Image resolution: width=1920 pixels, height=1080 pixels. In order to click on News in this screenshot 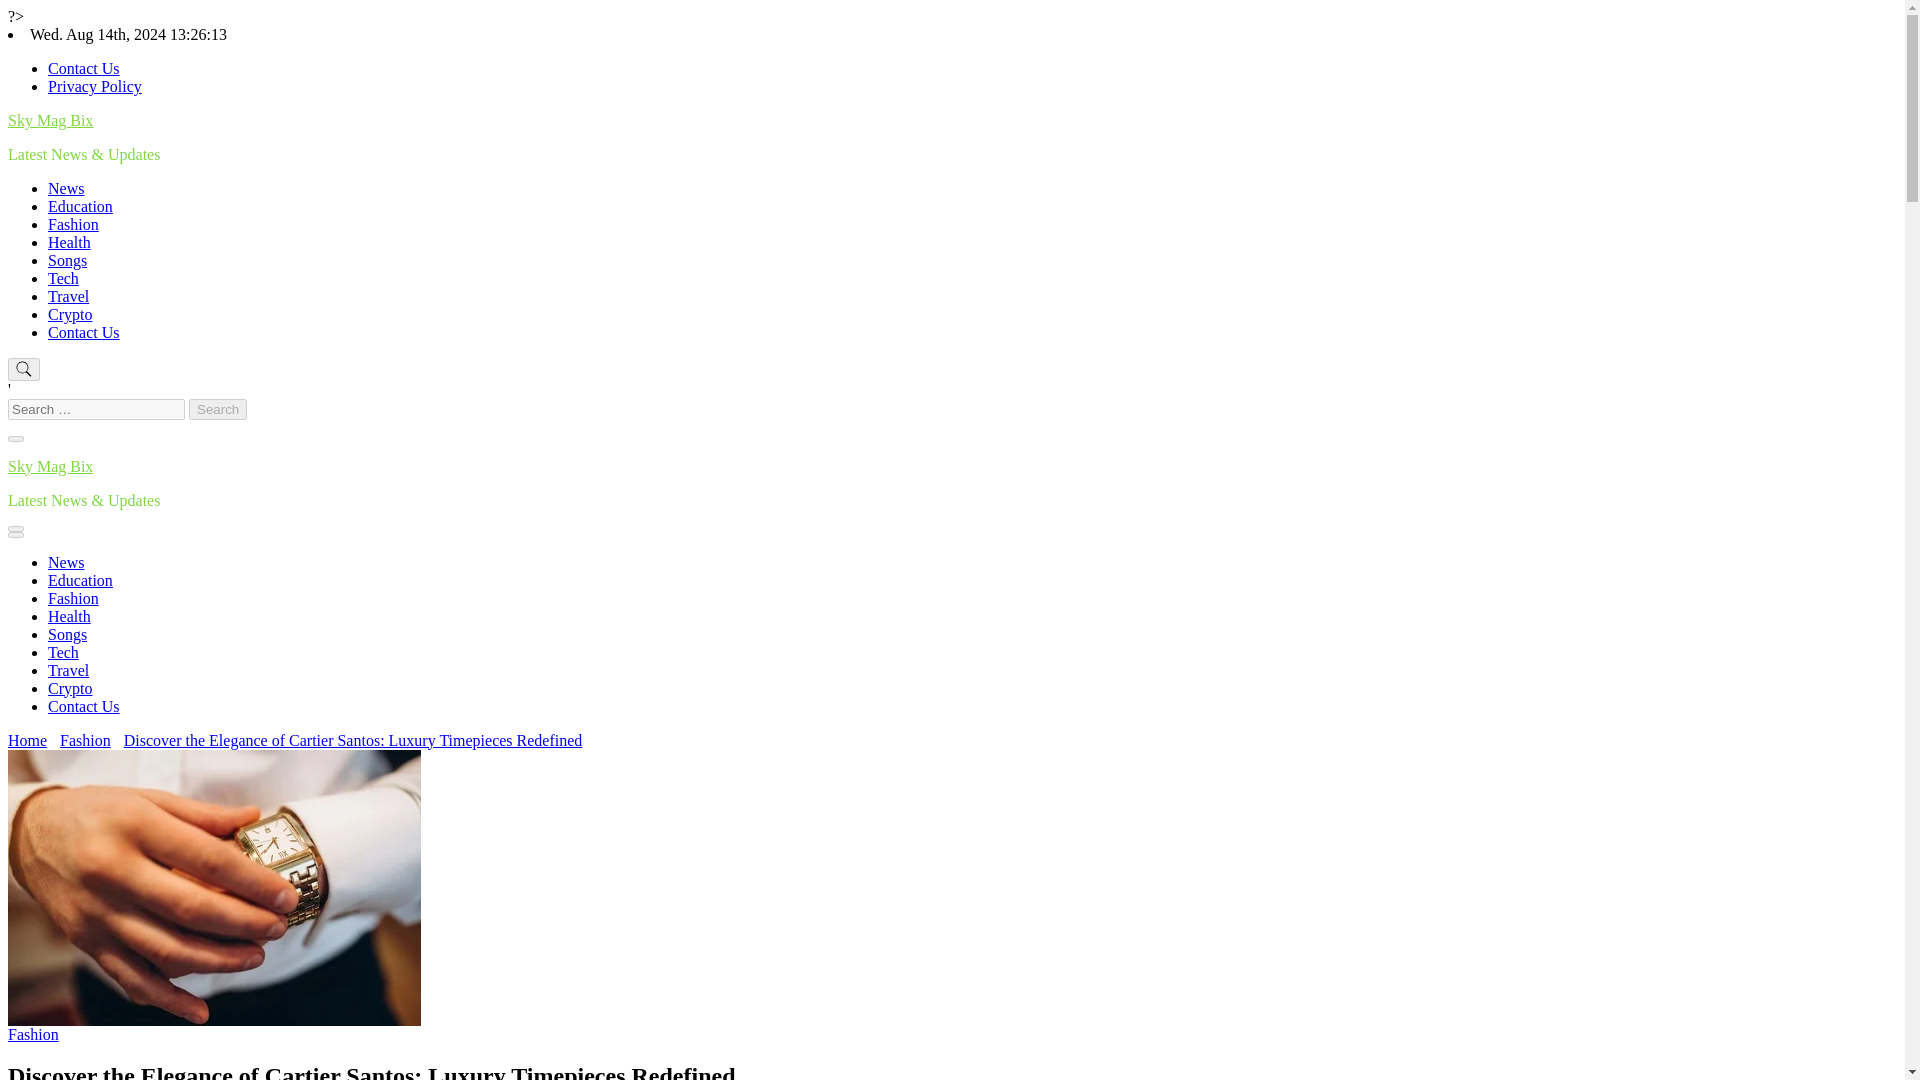, I will do `click(66, 188)`.